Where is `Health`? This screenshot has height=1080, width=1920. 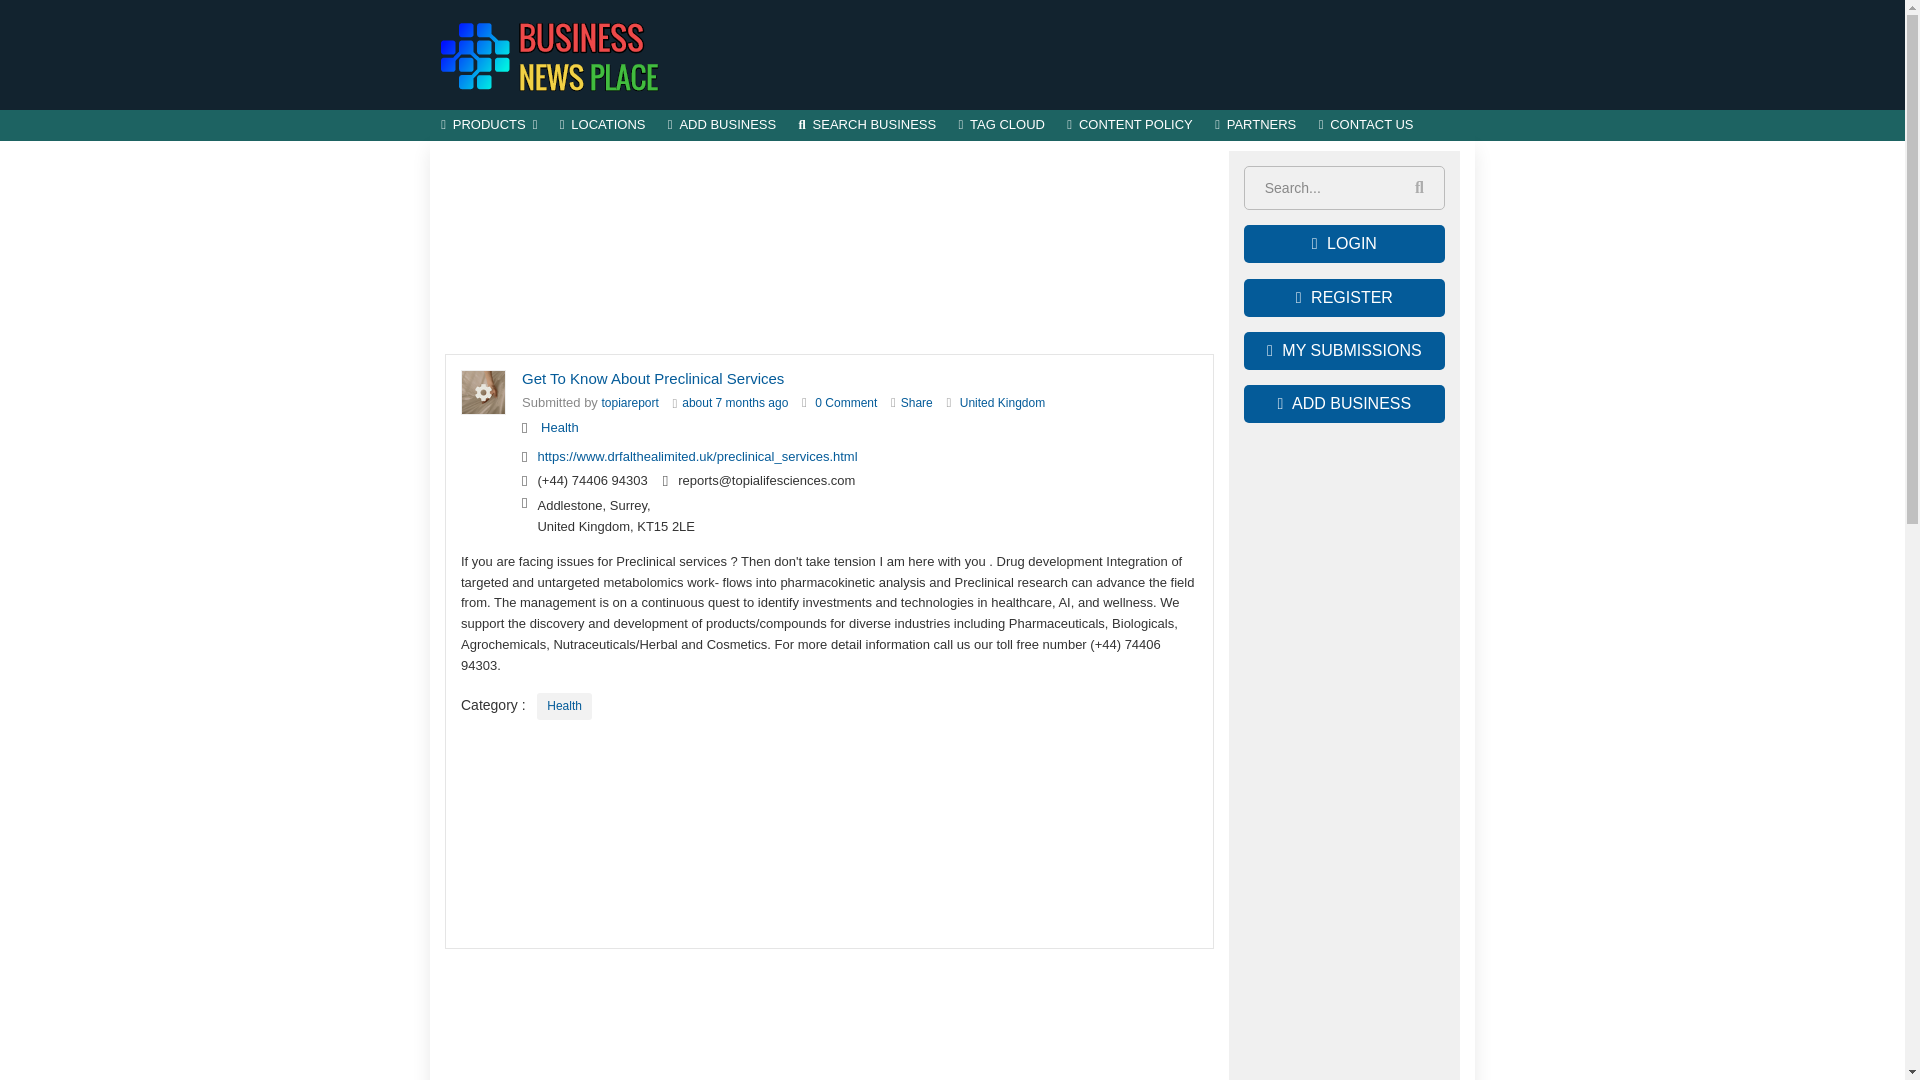 Health is located at coordinates (564, 706).